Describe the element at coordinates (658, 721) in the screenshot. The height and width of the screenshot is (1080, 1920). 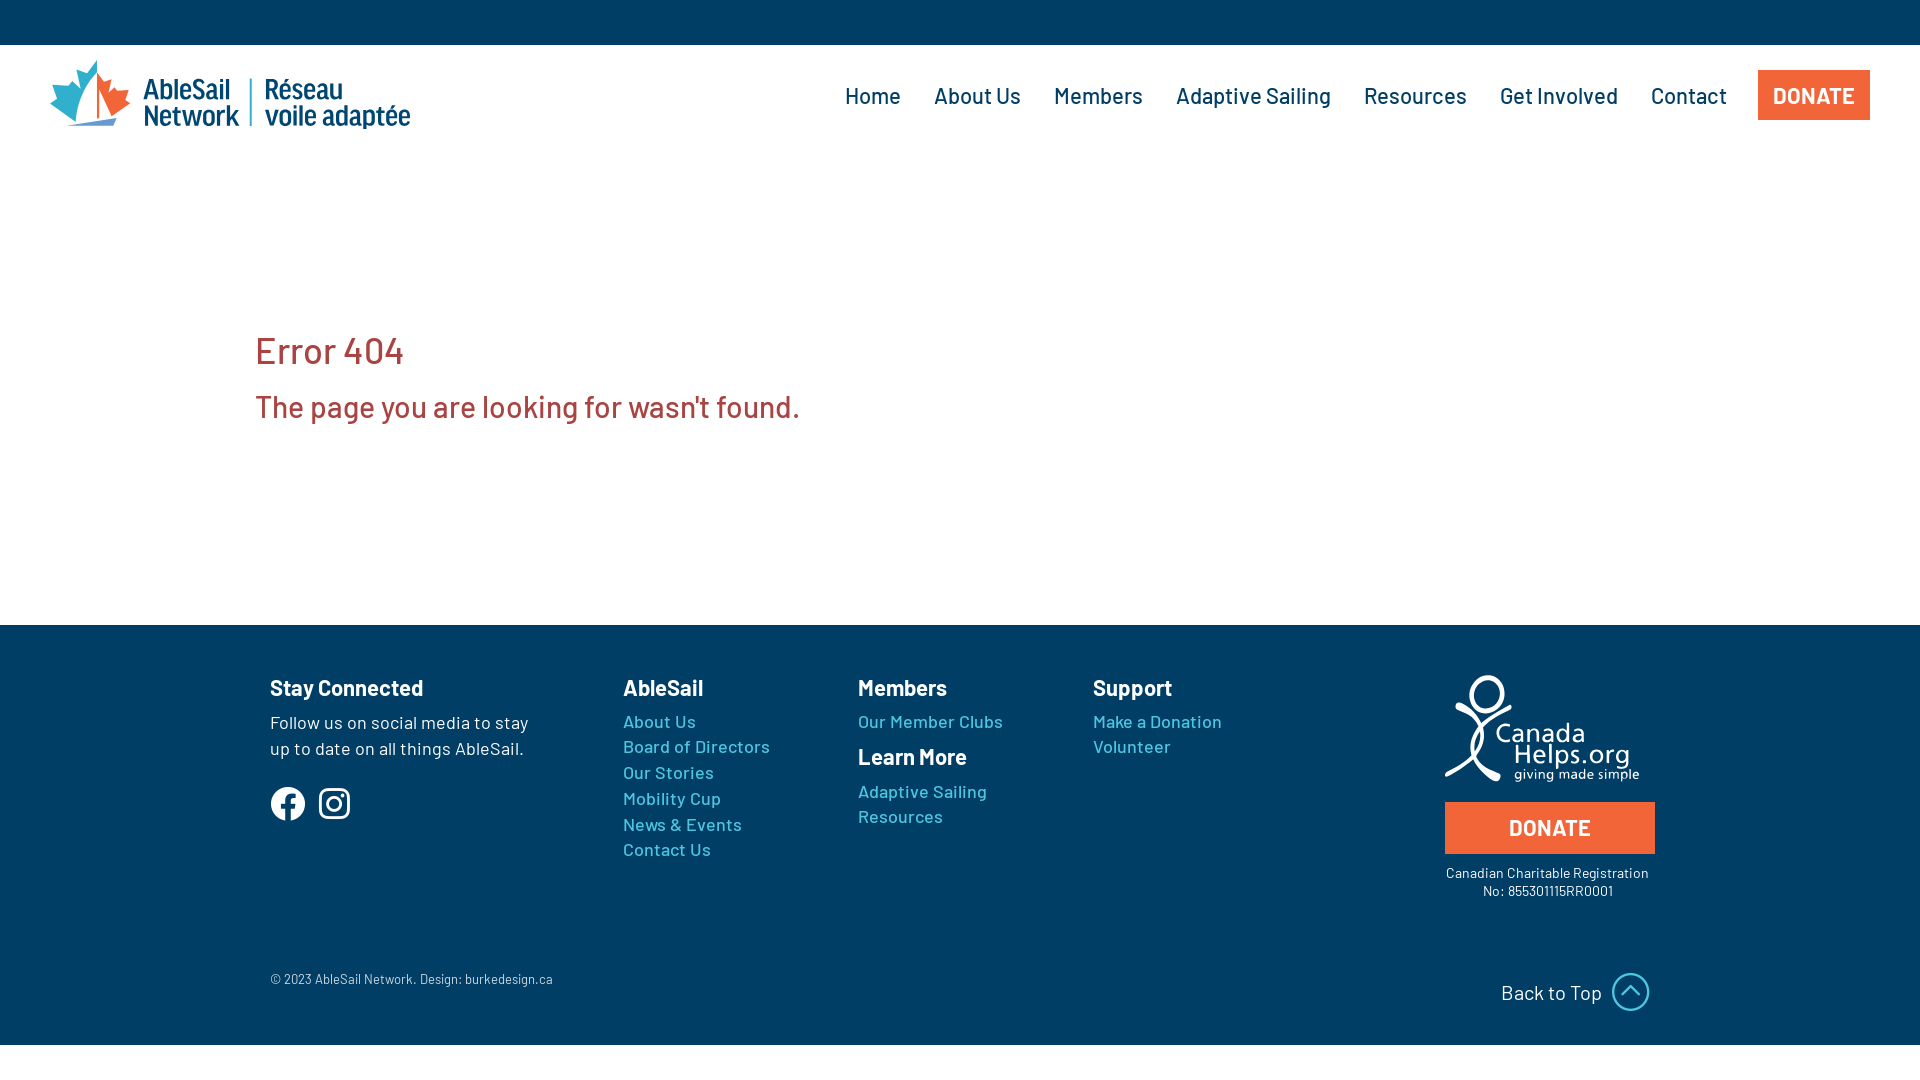
I see `About Us` at that location.